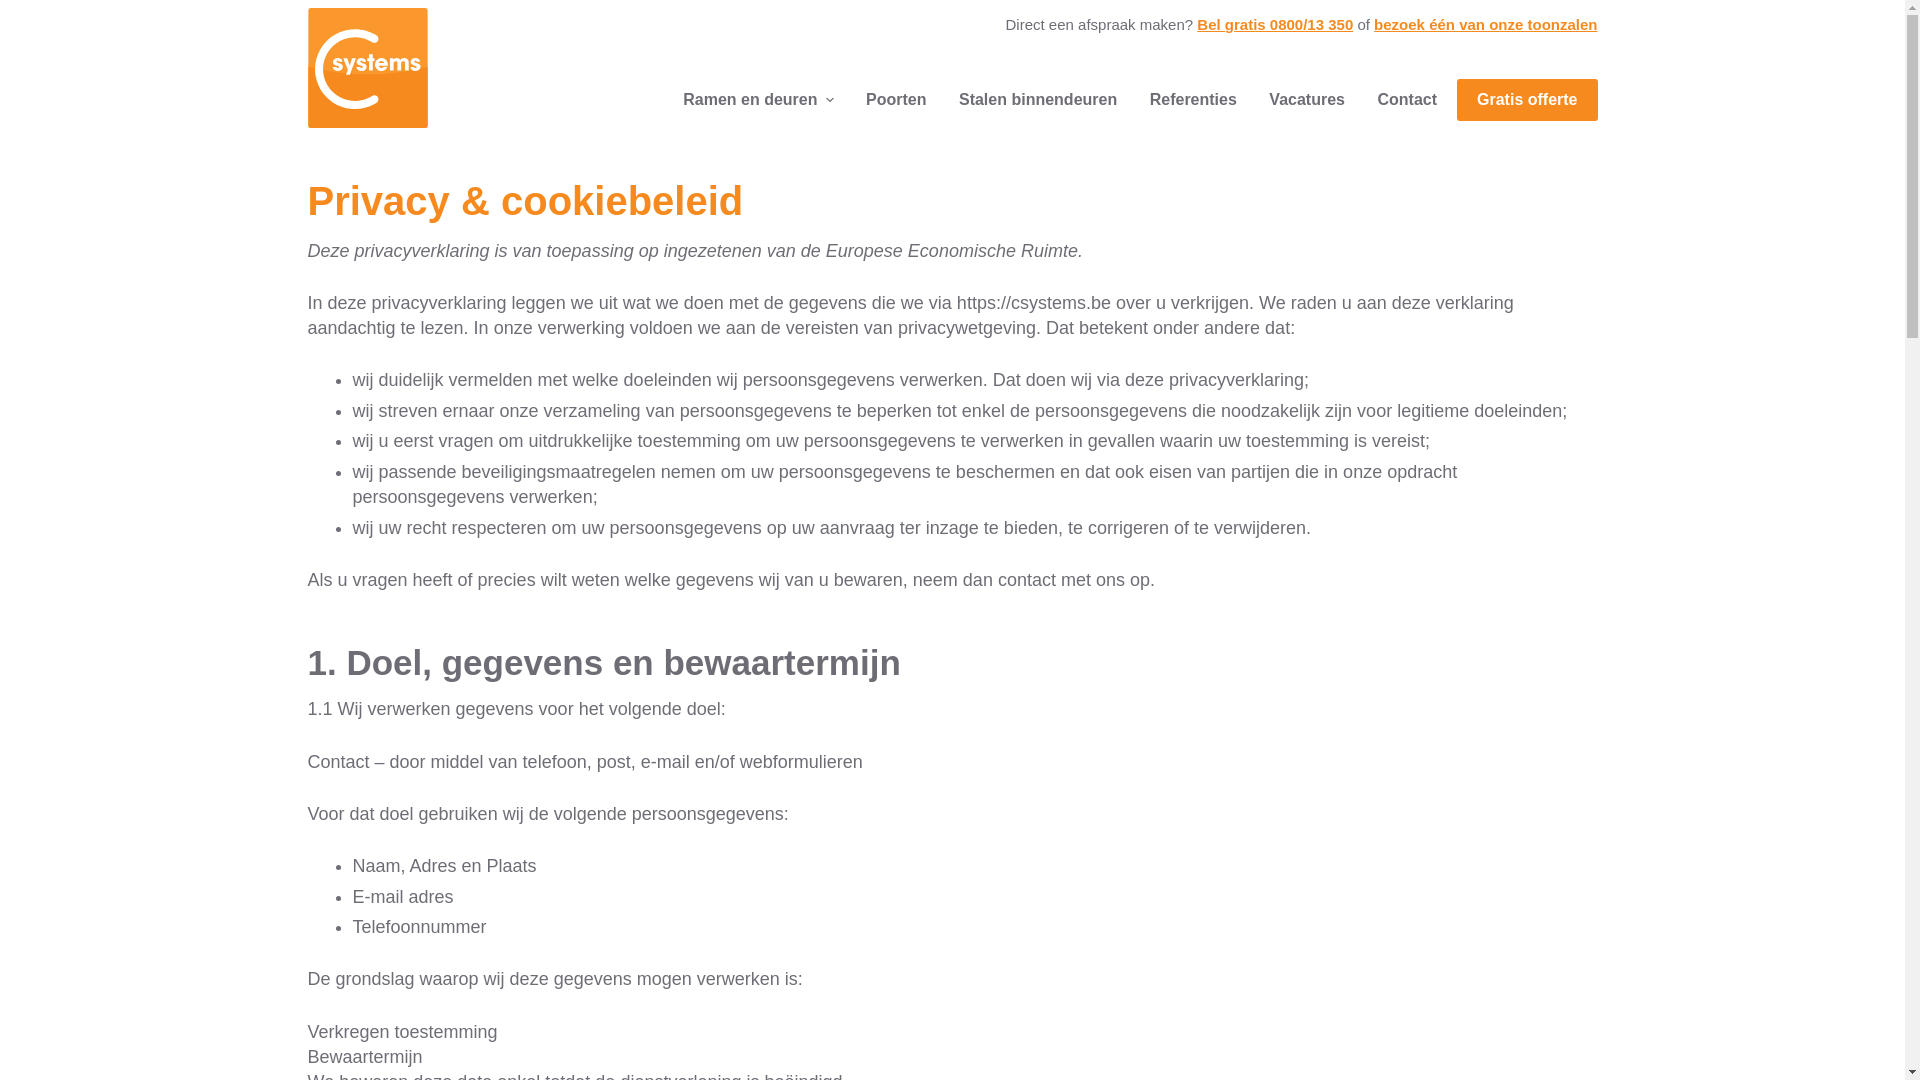  I want to click on Poorten, so click(888, 100).